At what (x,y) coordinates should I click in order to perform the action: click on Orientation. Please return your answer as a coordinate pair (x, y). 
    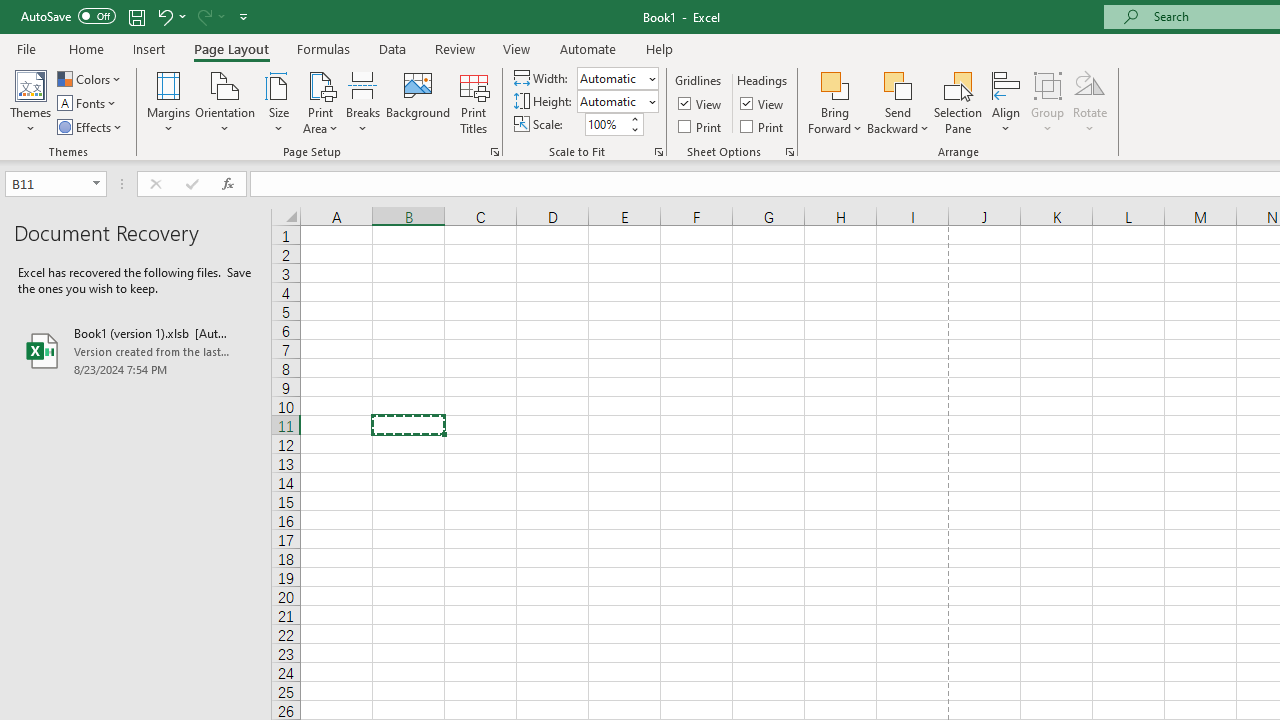
    Looking at the image, I should click on (226, 102).